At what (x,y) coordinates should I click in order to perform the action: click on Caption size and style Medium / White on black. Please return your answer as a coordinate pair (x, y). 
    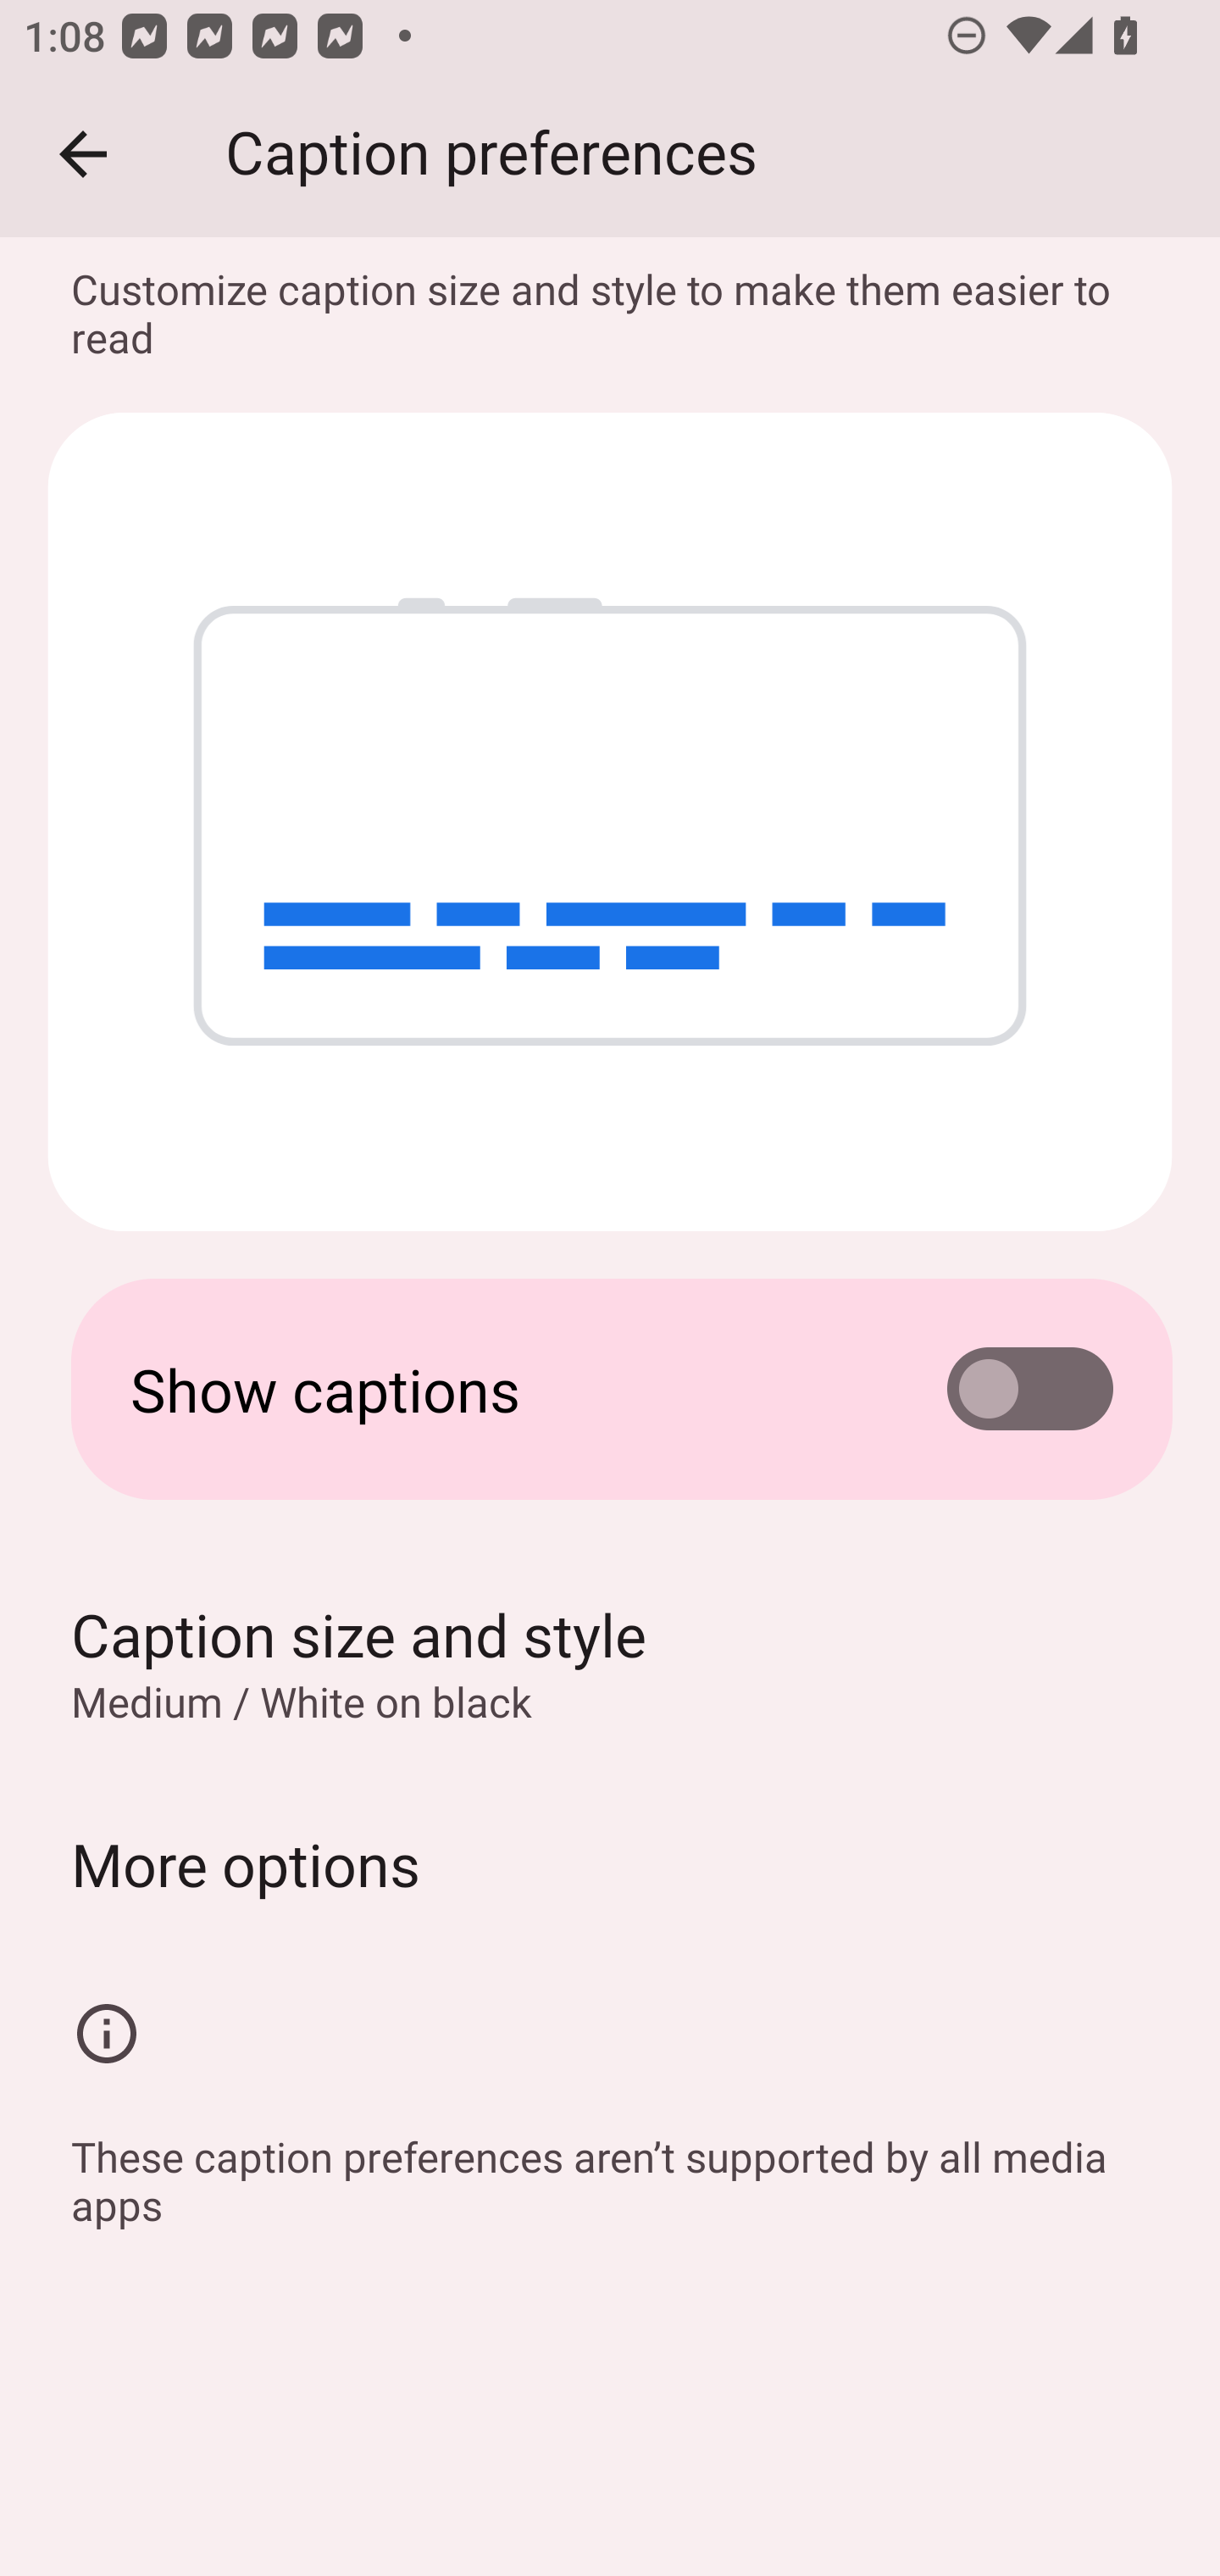
    Looking at the image, I should click on (610, 1663).